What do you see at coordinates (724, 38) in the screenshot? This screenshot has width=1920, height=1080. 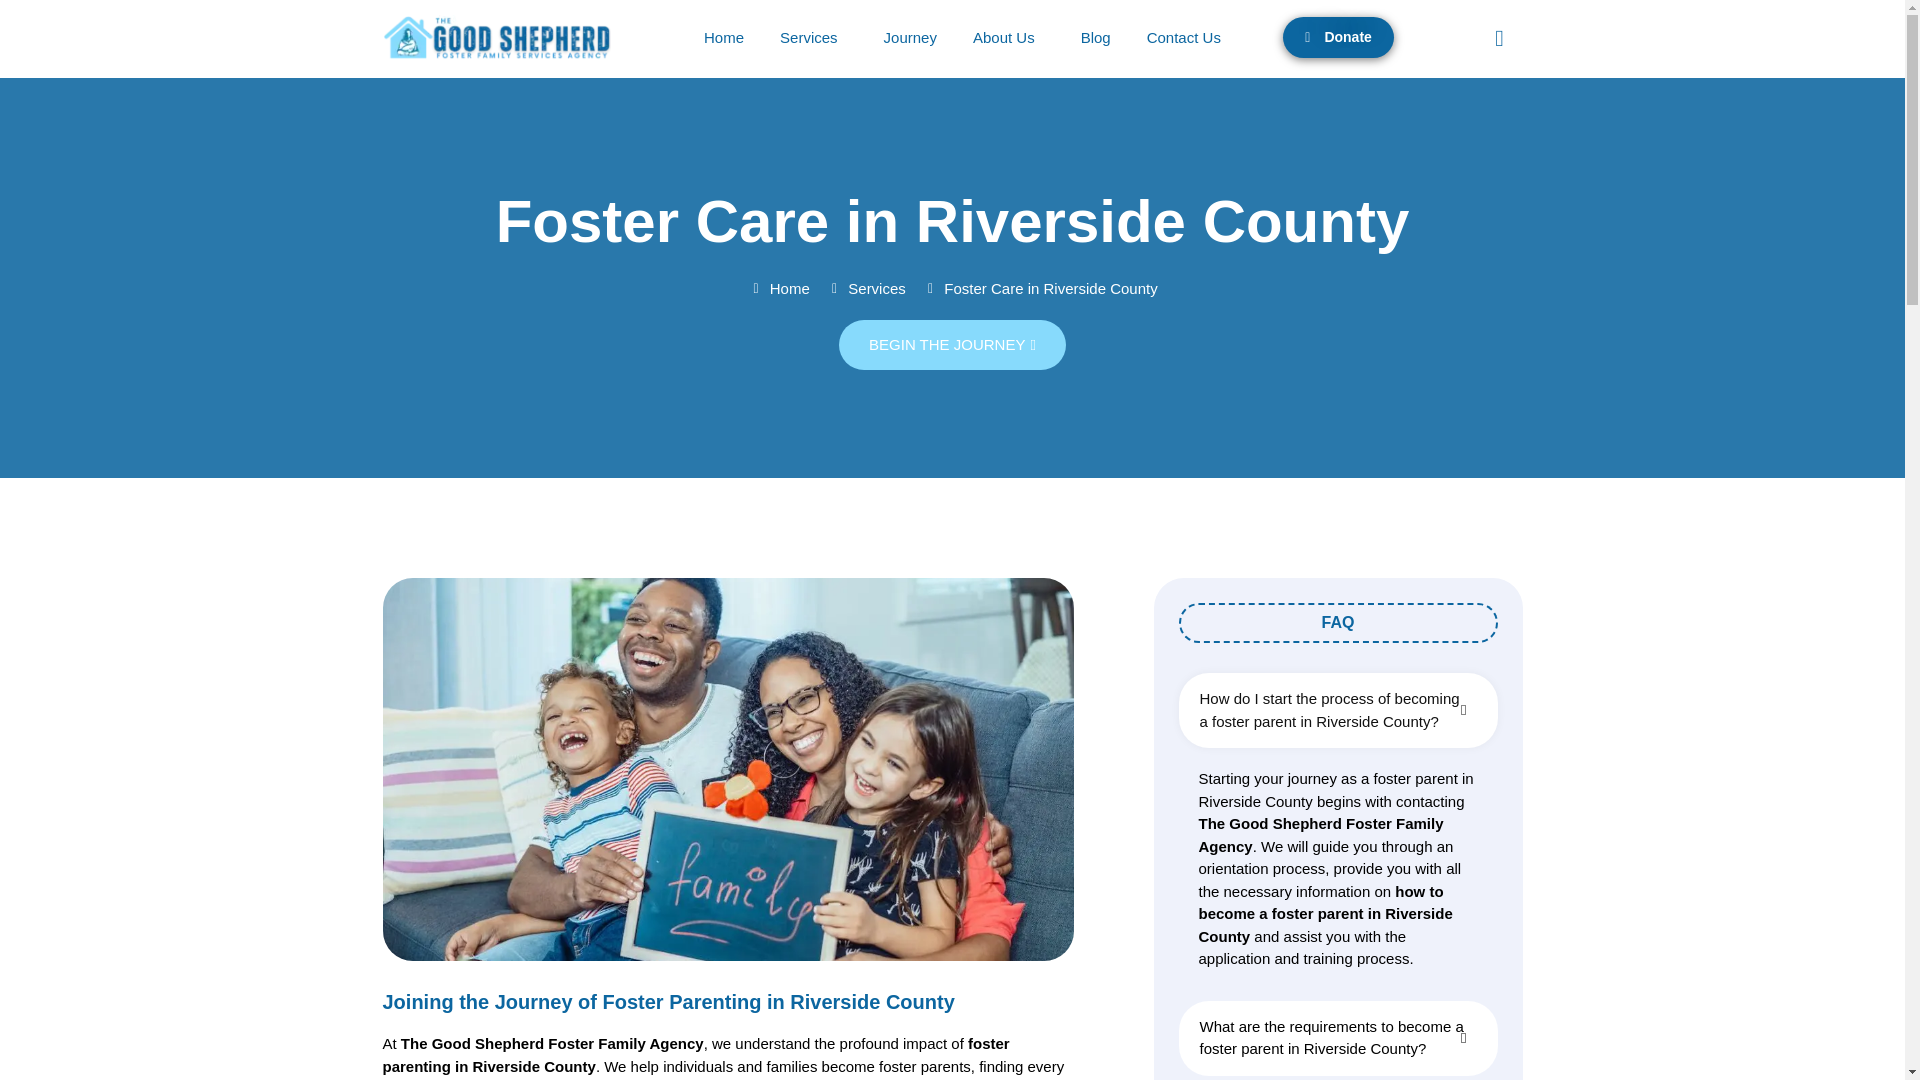 I see `Home` at bounding box center [724, 38].